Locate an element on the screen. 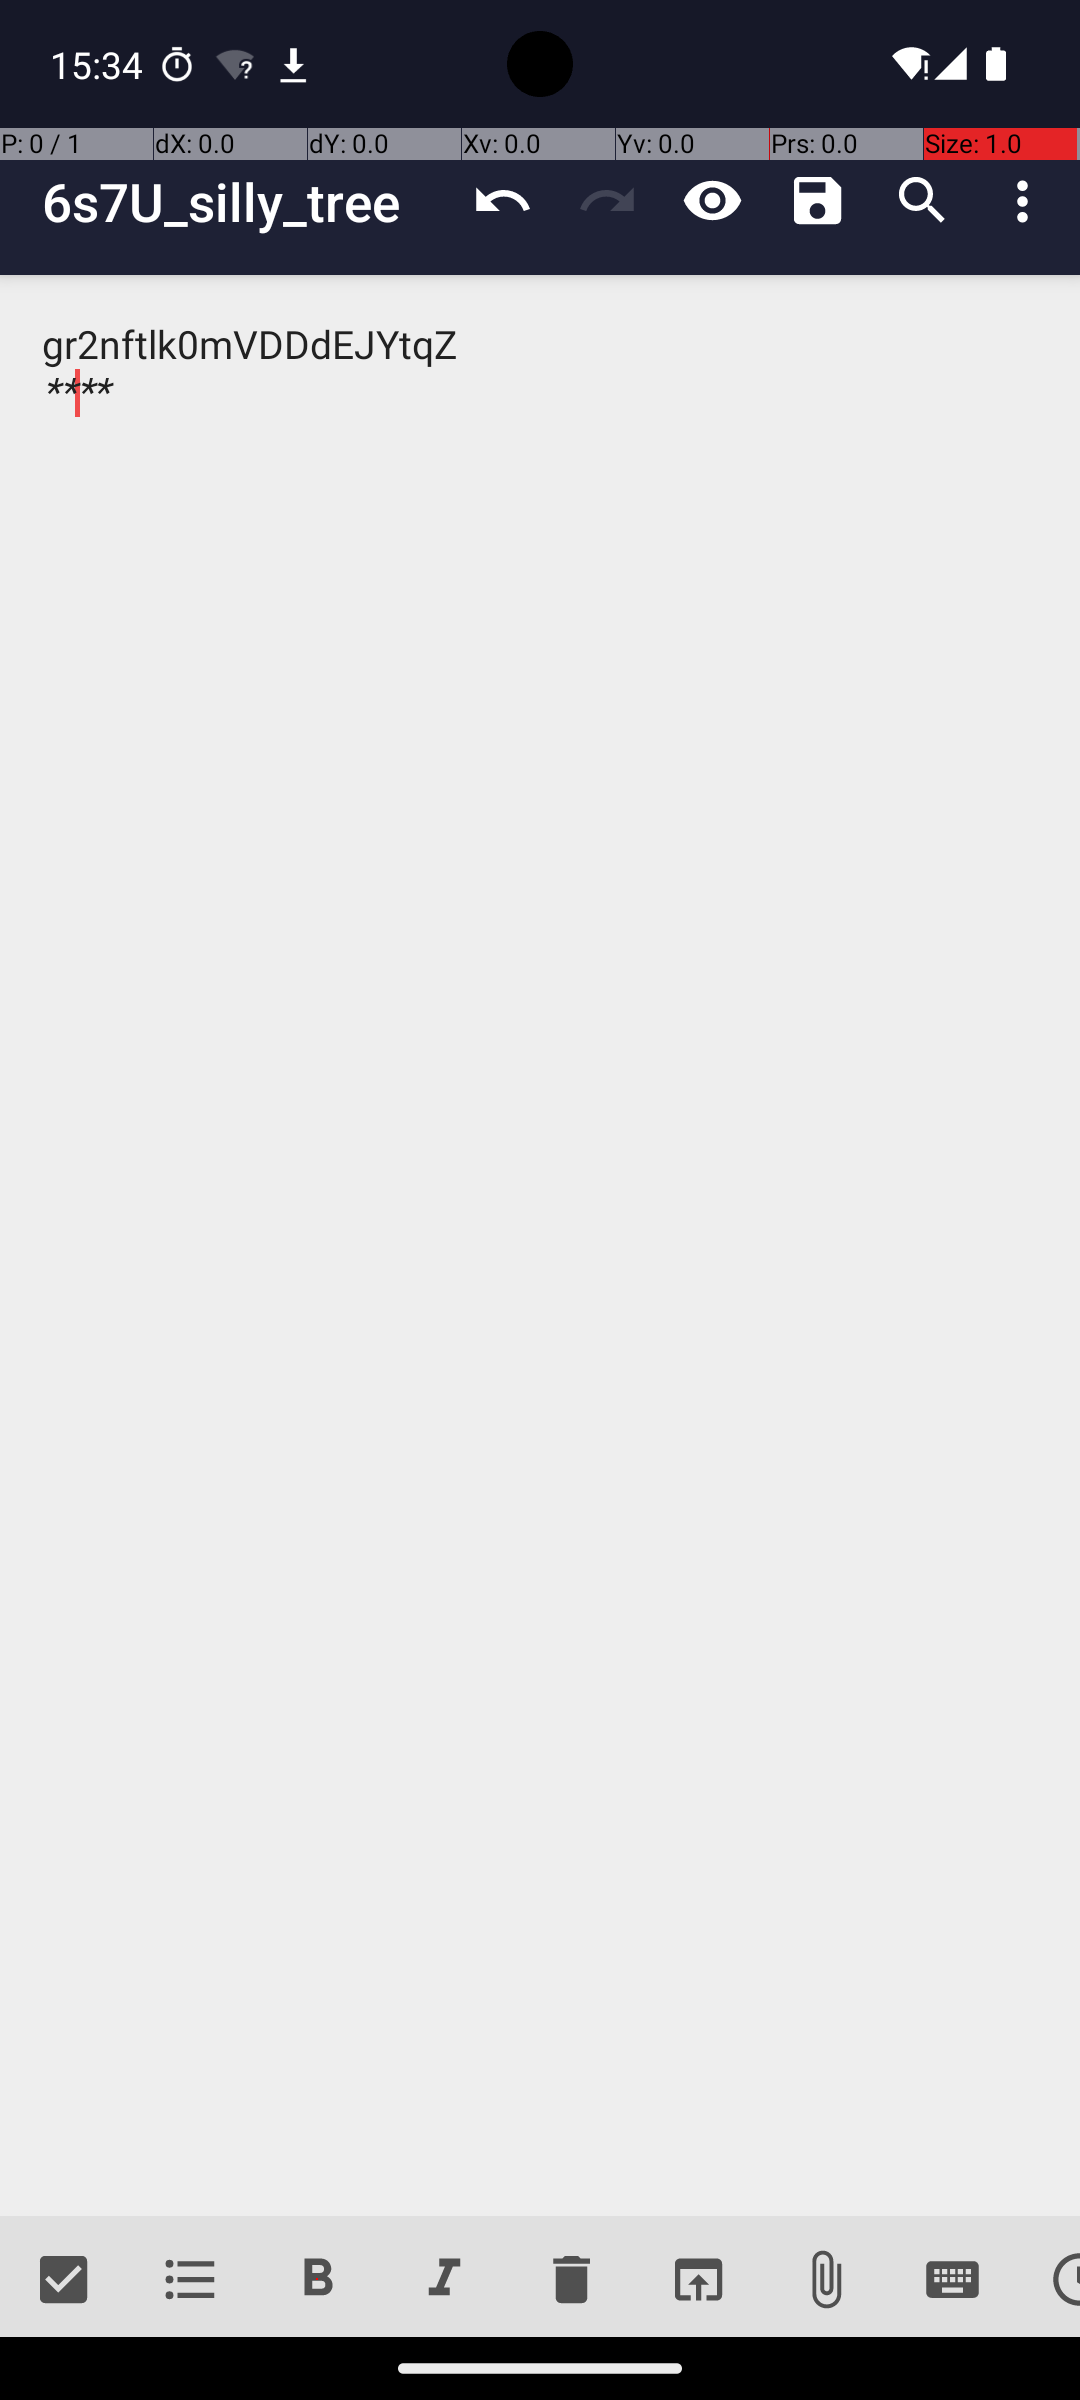 The width and height of the screenshot is (1080, 2400). 6s7U_silly_tree is located at coordinates (246, 202).